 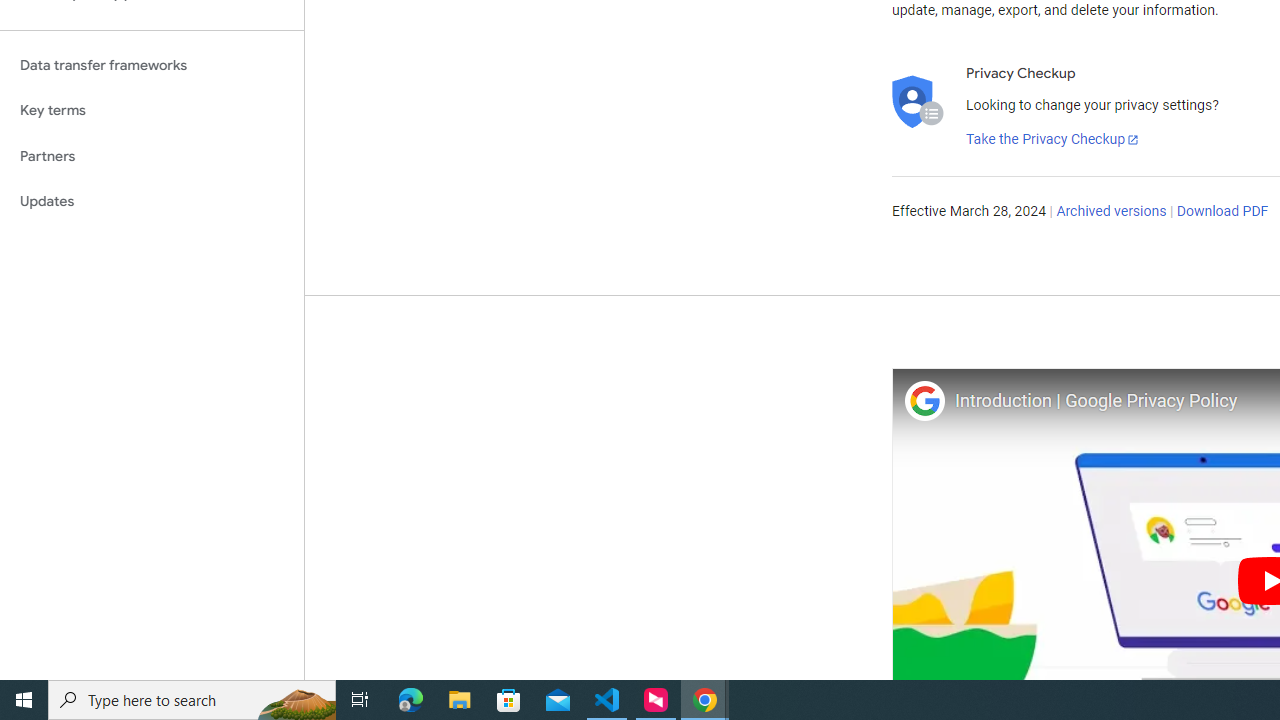 I want to click on Partners, so click(x=152, y=156).